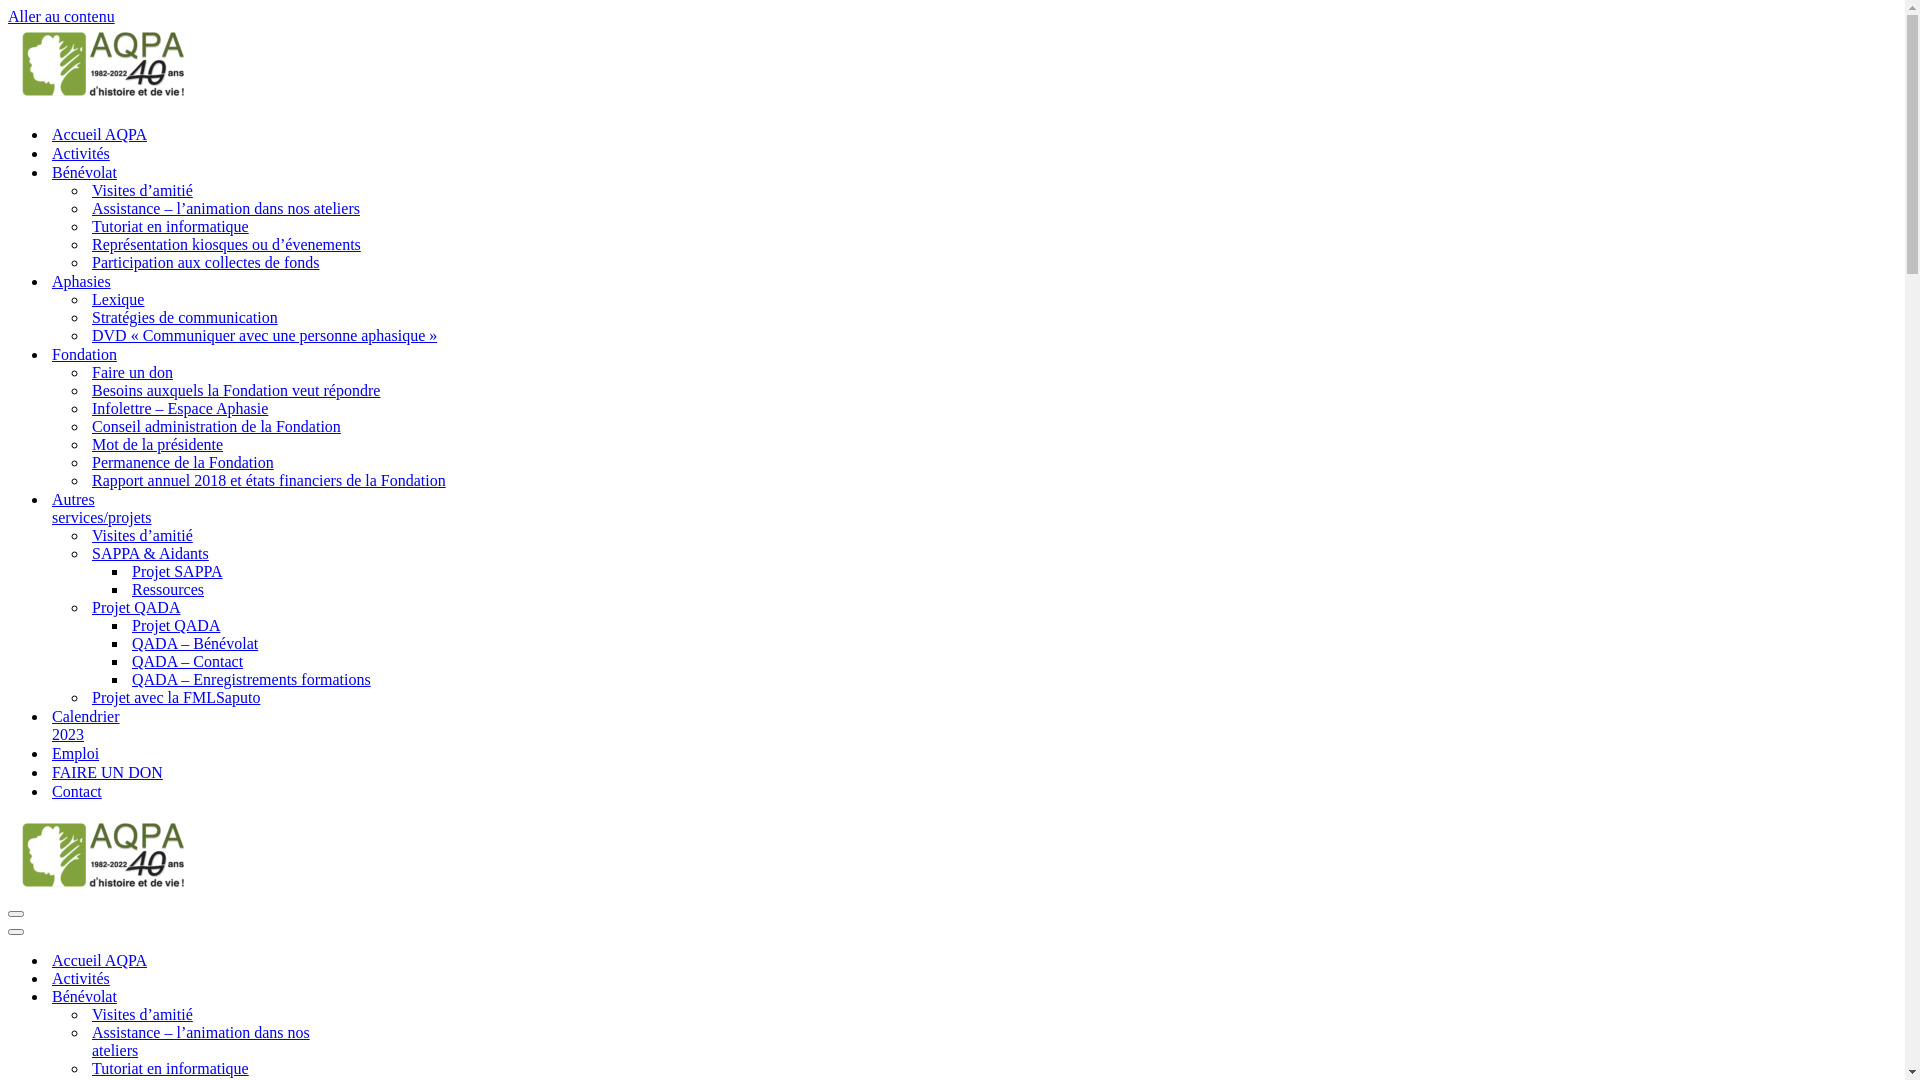  I want to click on Calendrier
2023, so click(86, 726).